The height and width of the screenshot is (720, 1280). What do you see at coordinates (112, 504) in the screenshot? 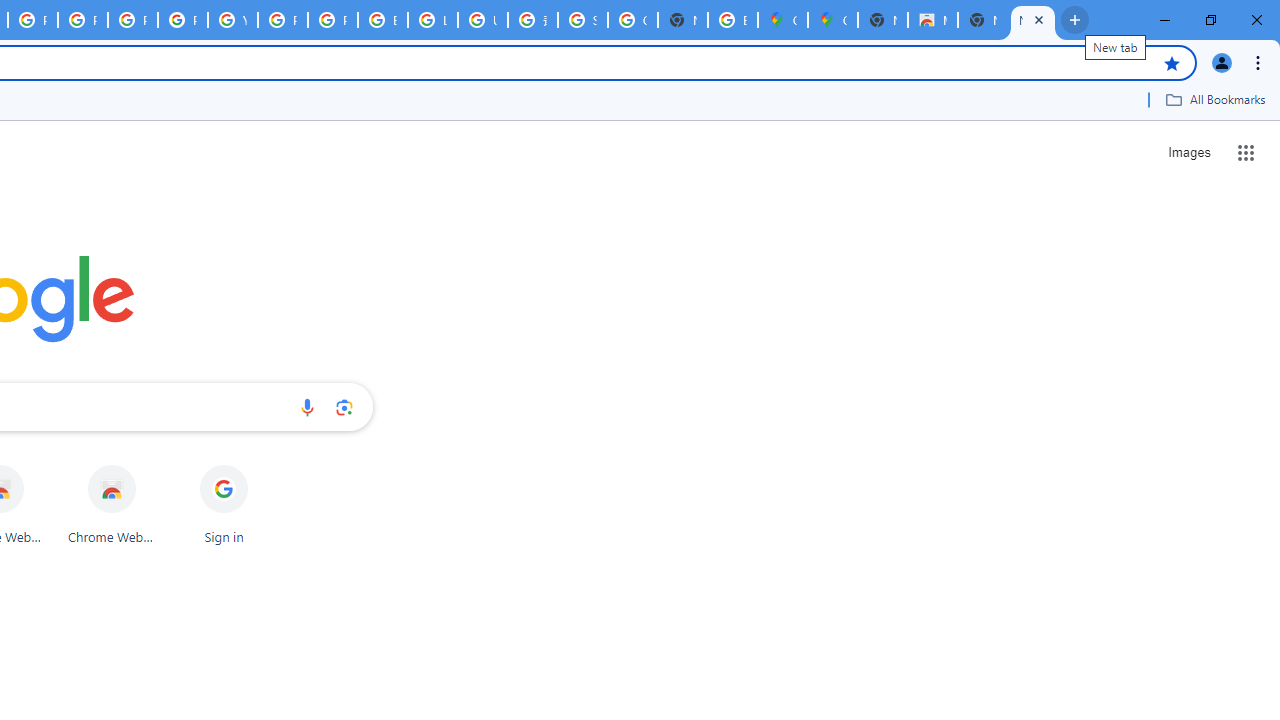
I see `Chrome Web Store` at bounding box center [112, 504].